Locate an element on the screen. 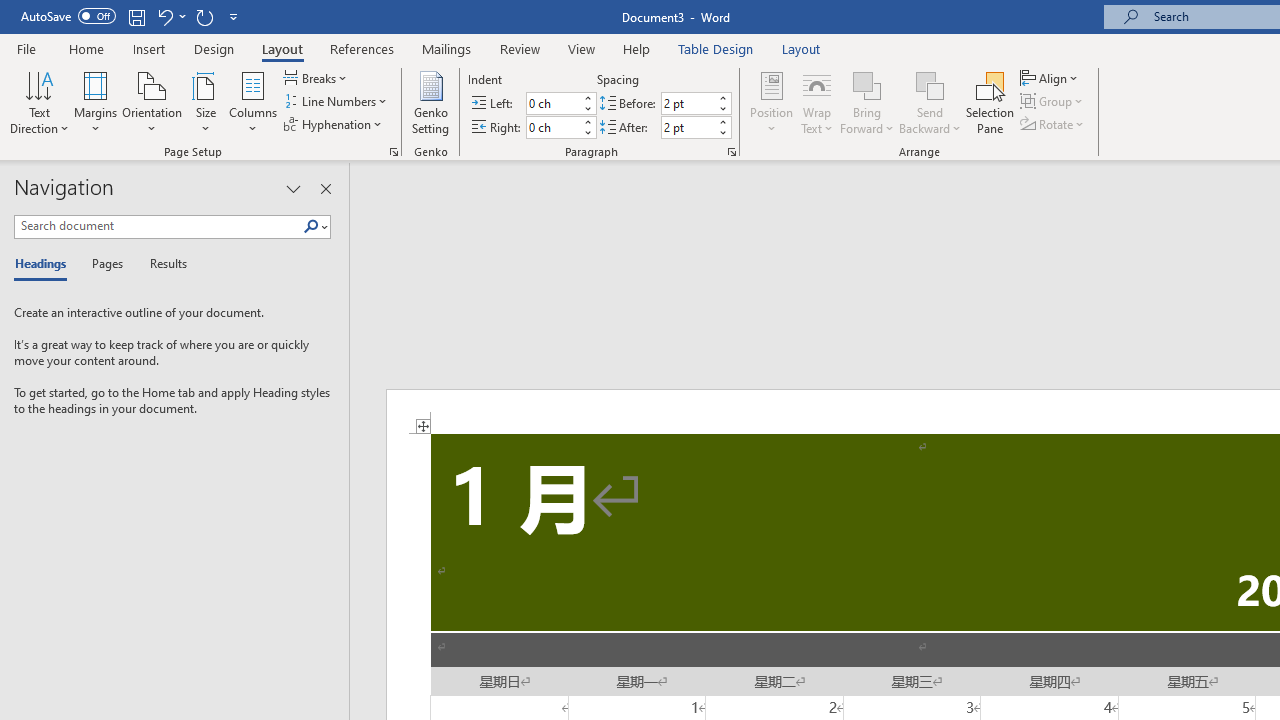 This screenshot has height=720, width=1280. Headings is located at coordinates (45, 264).